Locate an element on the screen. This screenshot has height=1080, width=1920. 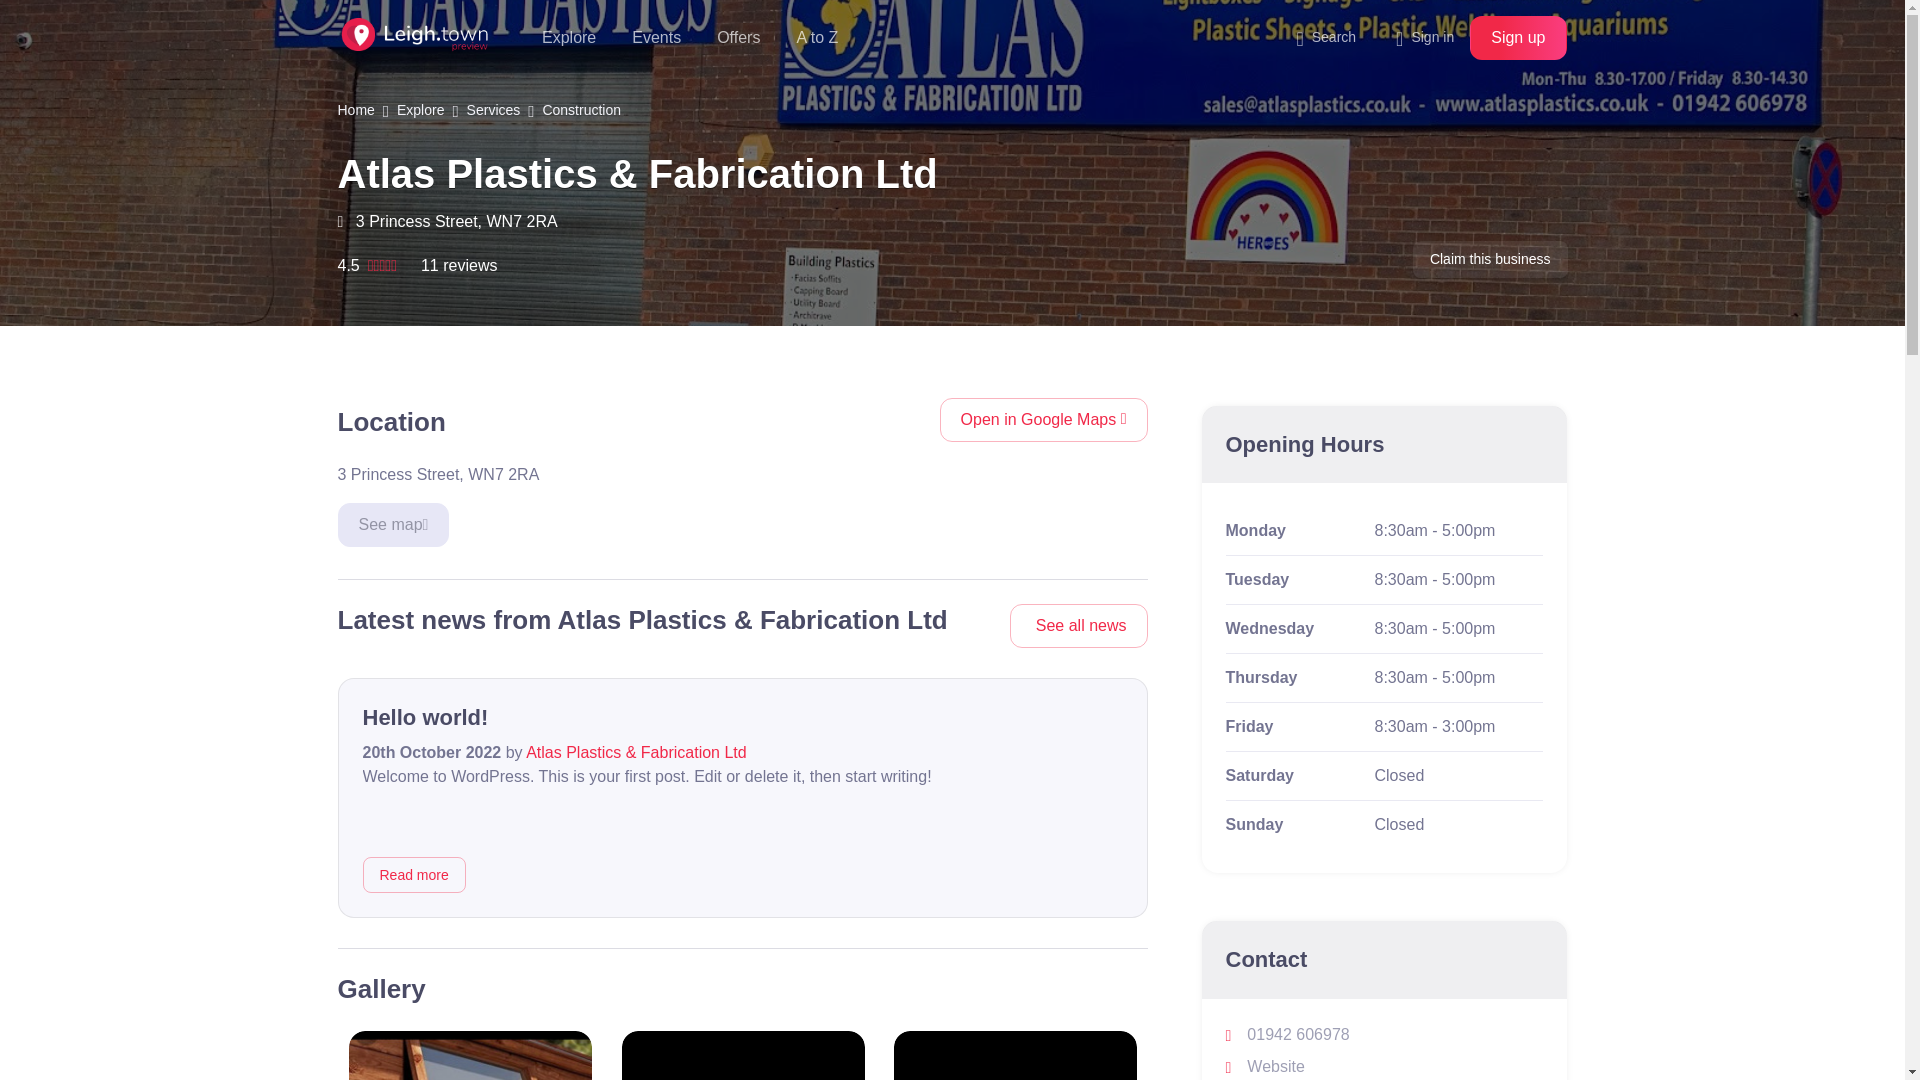
Services is located at coordinates (493, 109).